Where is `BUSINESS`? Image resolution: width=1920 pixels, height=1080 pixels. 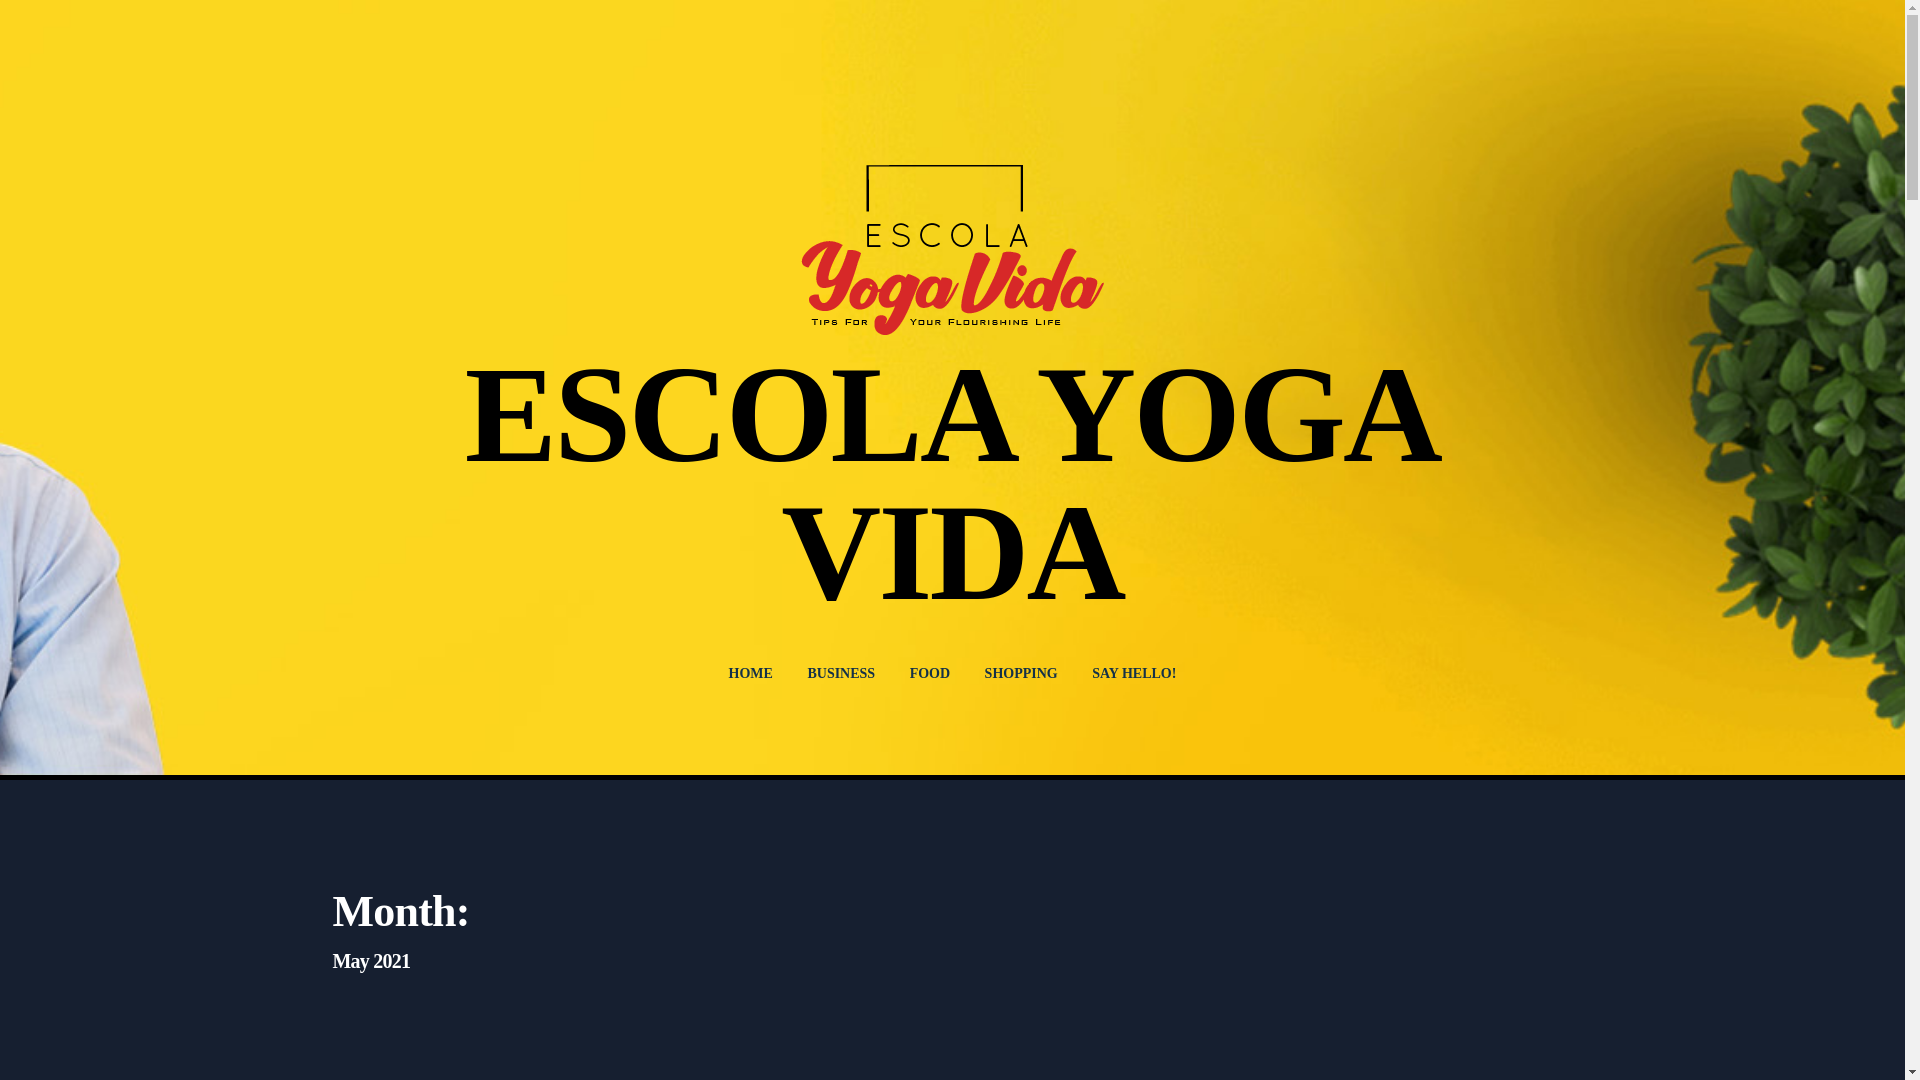
BUSINESS is located at coordinates (840, 674).